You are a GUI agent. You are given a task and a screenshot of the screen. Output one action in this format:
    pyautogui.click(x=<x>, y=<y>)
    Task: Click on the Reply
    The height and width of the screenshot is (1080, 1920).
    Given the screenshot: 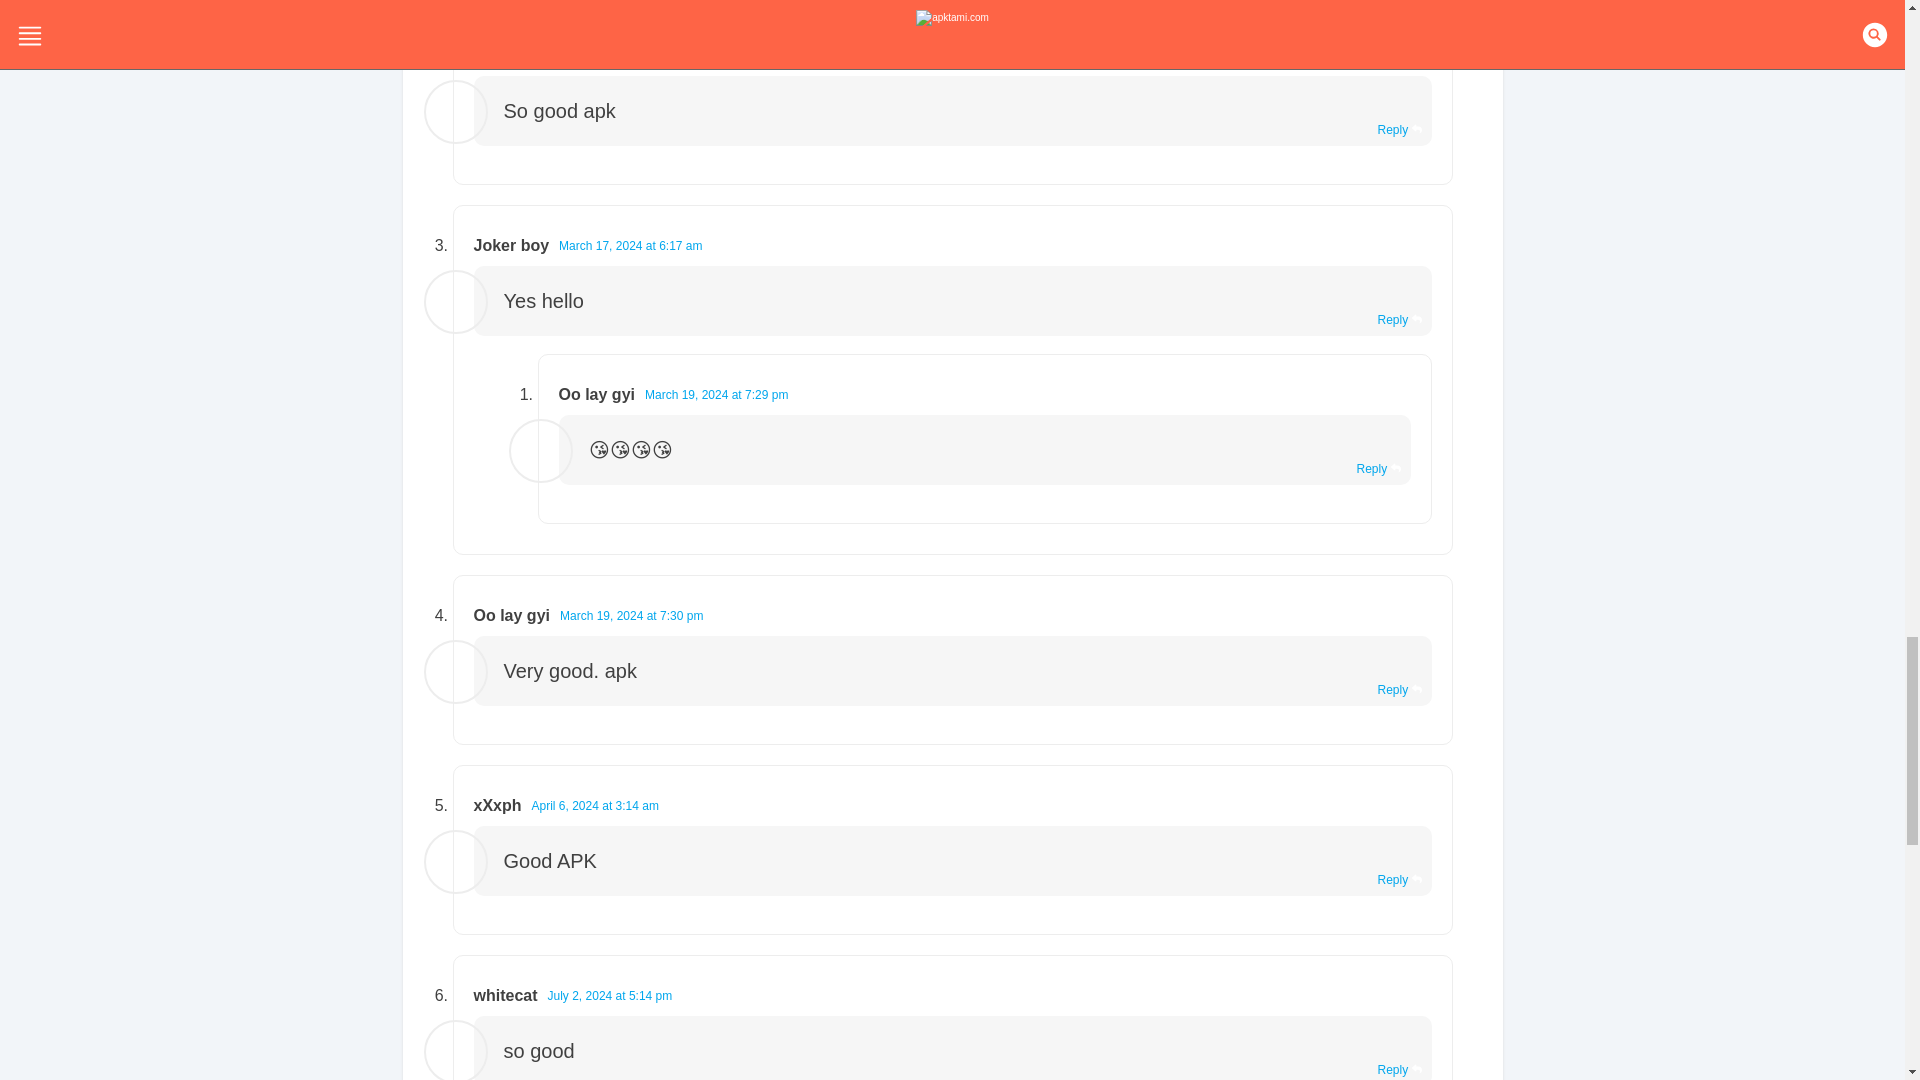 What is the action you would take?
    pyautogui.click(x=1398, y=130)
    